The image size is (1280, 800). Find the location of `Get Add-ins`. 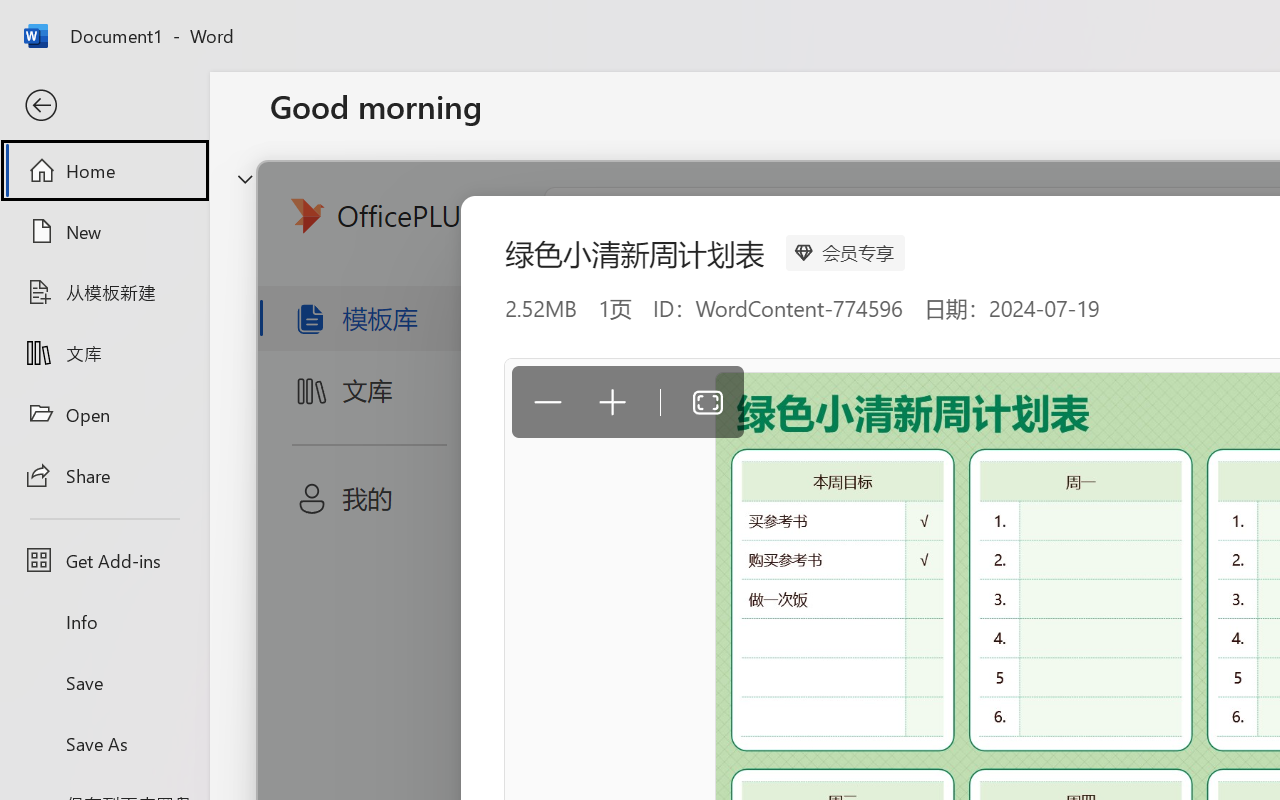

Get Add-ins is located at coordinates (104, 560).